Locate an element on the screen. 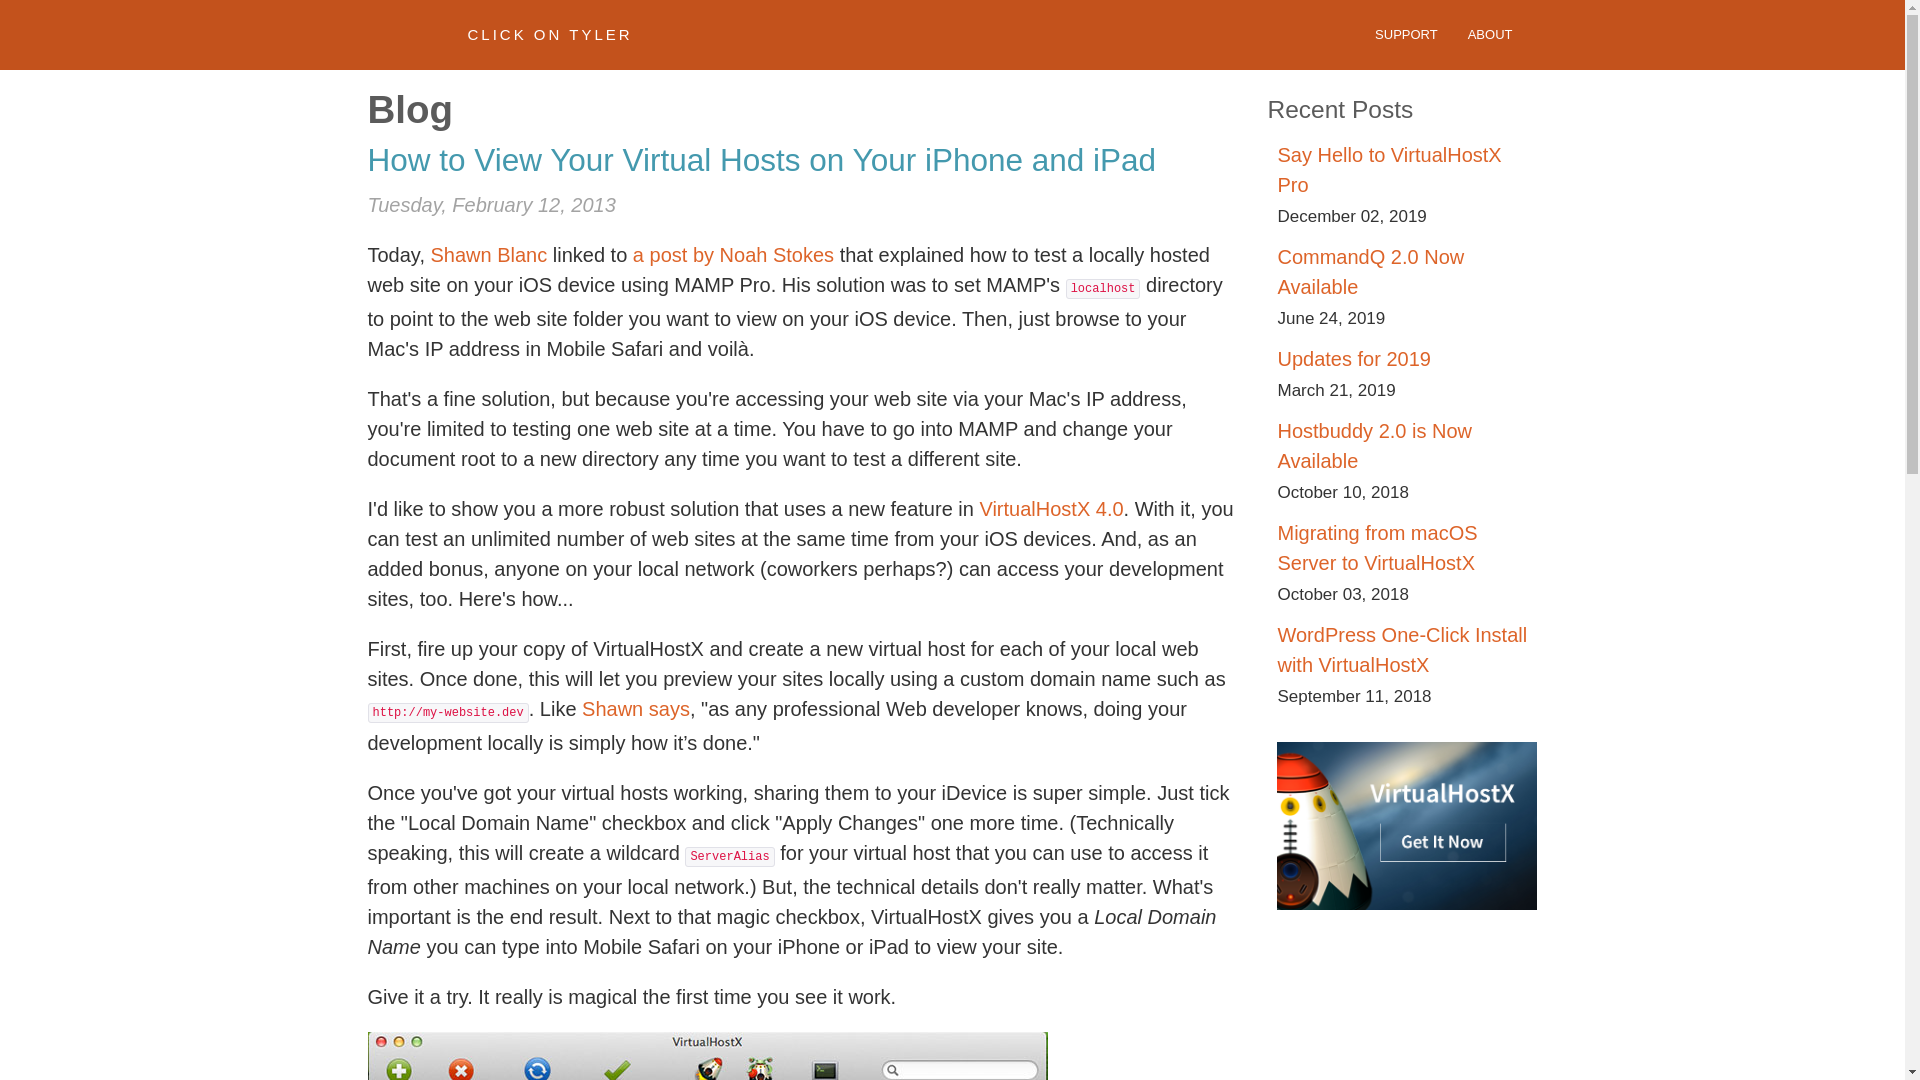 The width and height of the screenshot is (1920, 1080). Updates for 2019 is located at coordinates (1353, 358).